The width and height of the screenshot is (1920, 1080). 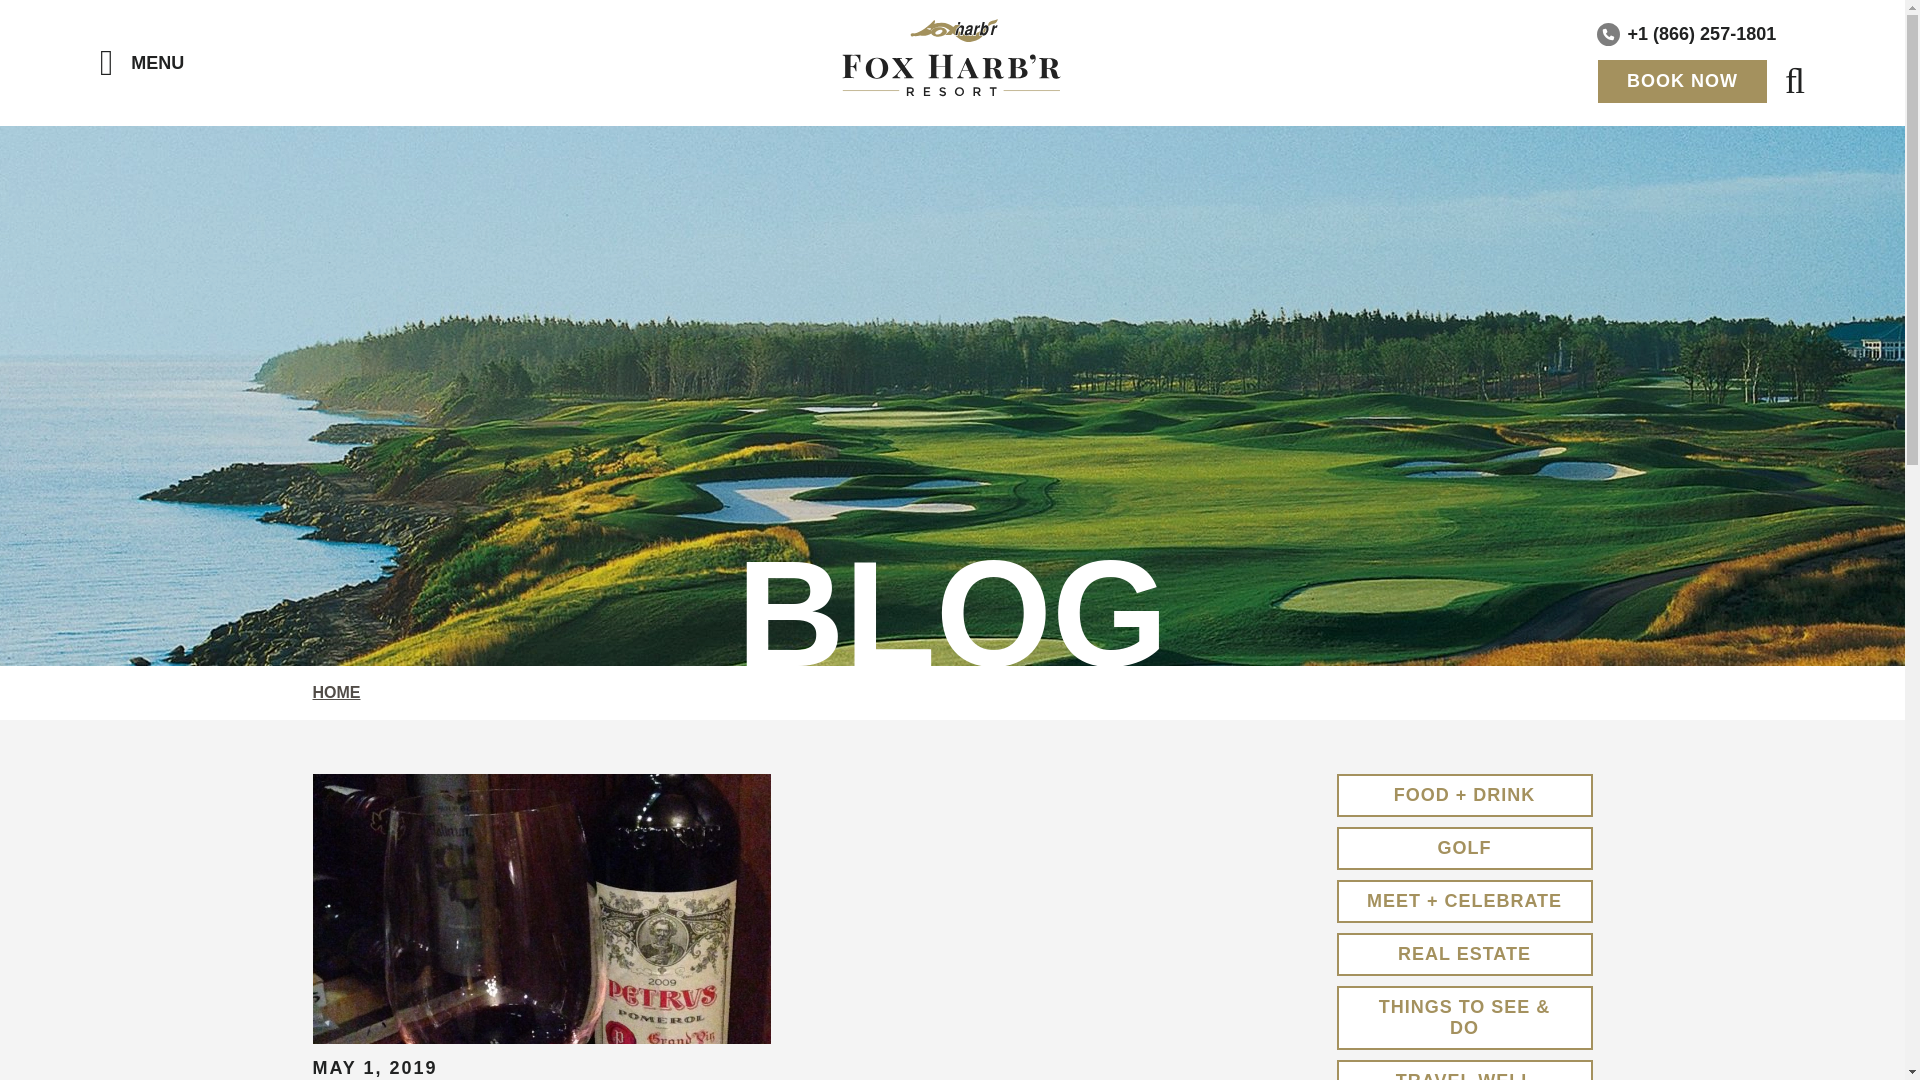 What do you see at coordinates (1464, 954) in the screenshot?
I see `REAL ESTATE` at bounding box center [1464, 954].